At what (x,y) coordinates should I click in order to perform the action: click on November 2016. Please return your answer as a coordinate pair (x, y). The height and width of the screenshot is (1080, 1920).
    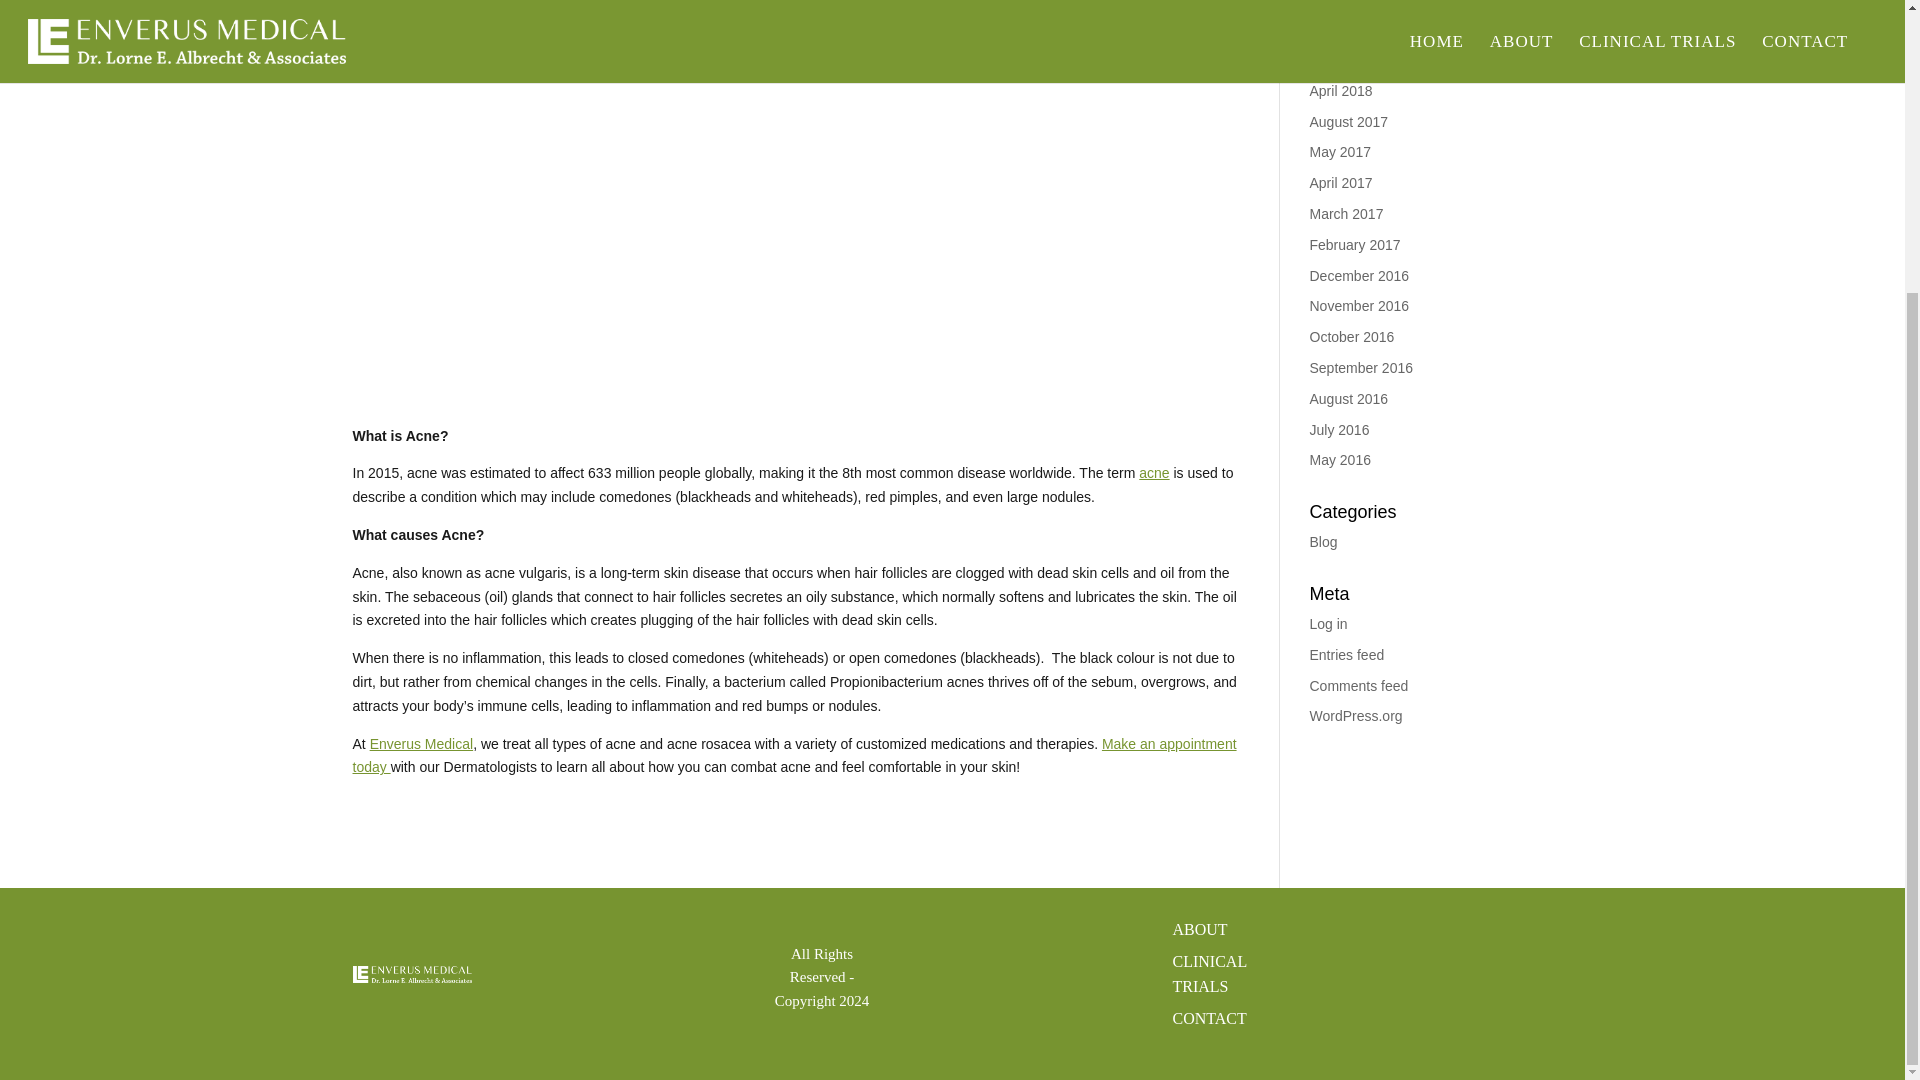
    Looking at the image, I should click on (1359, 306).